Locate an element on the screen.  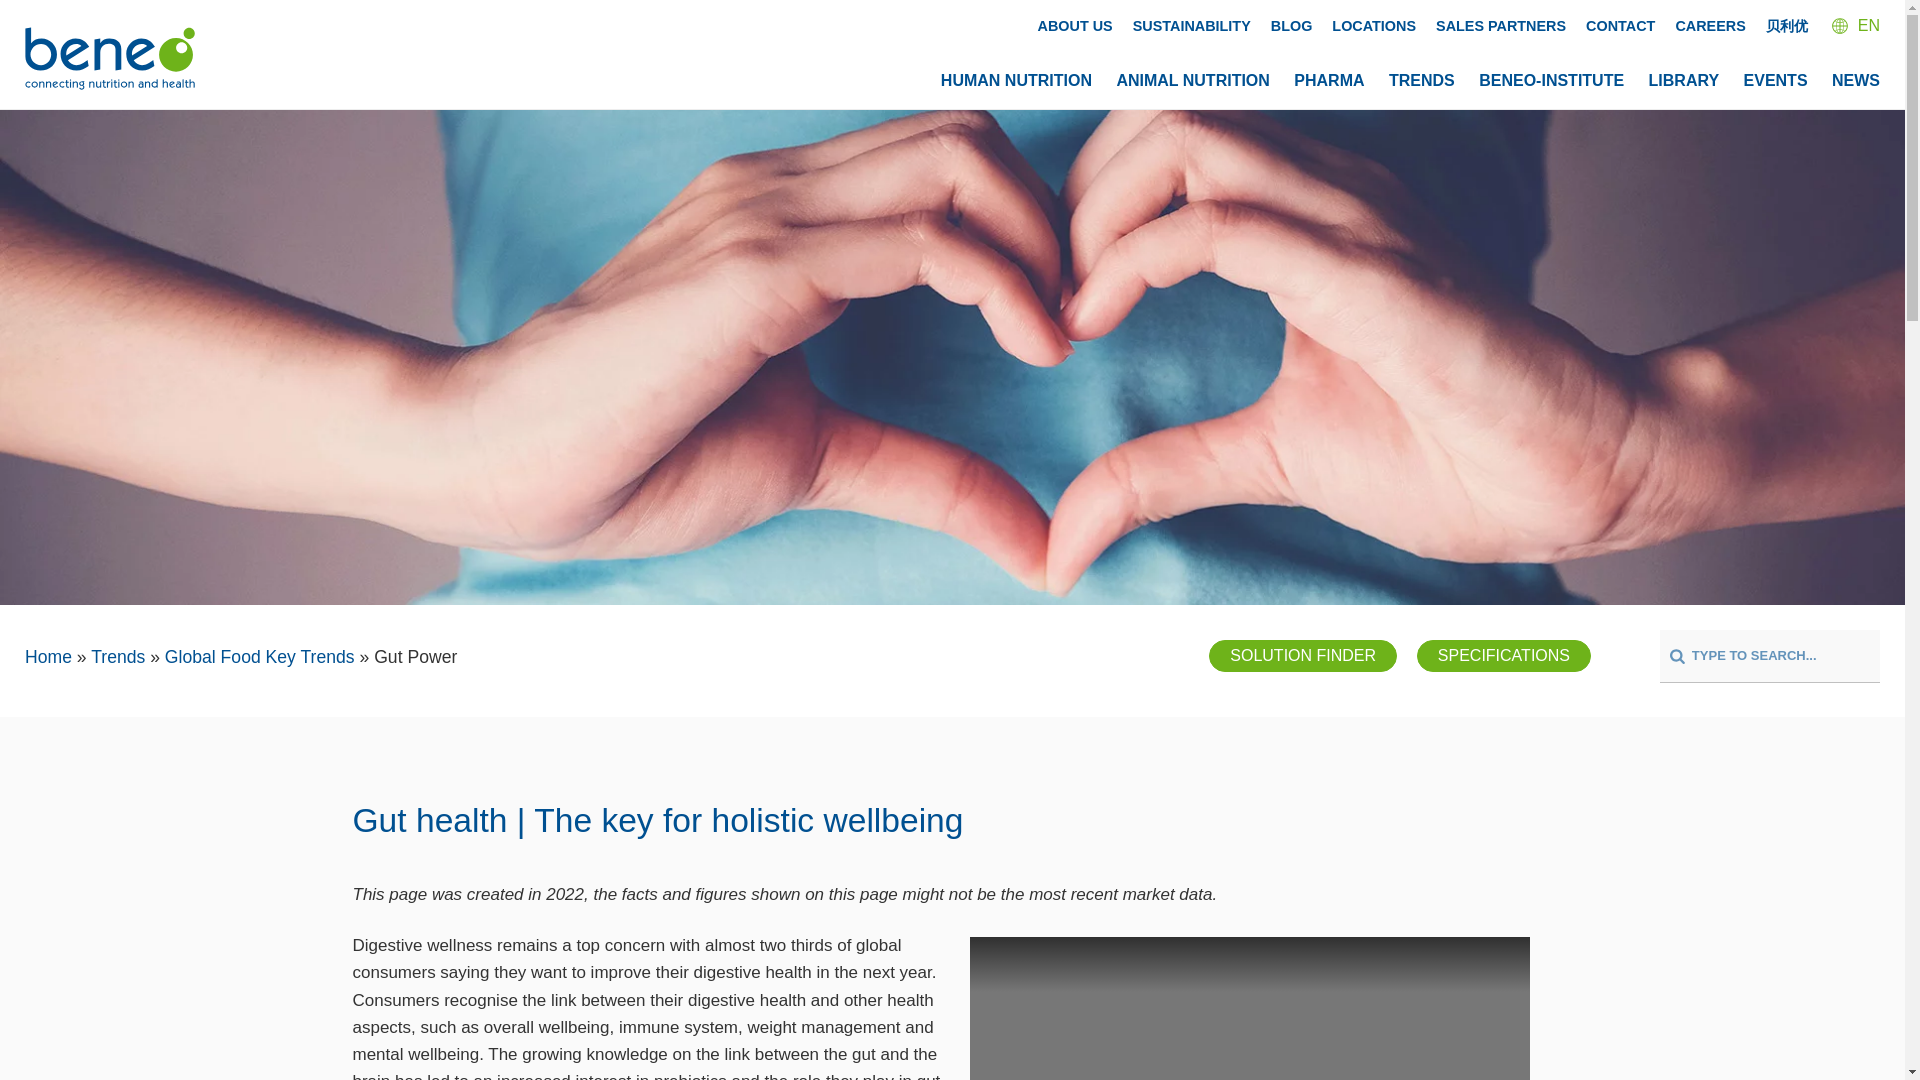
LOCATIONS is located at coordinates (1374, 26).